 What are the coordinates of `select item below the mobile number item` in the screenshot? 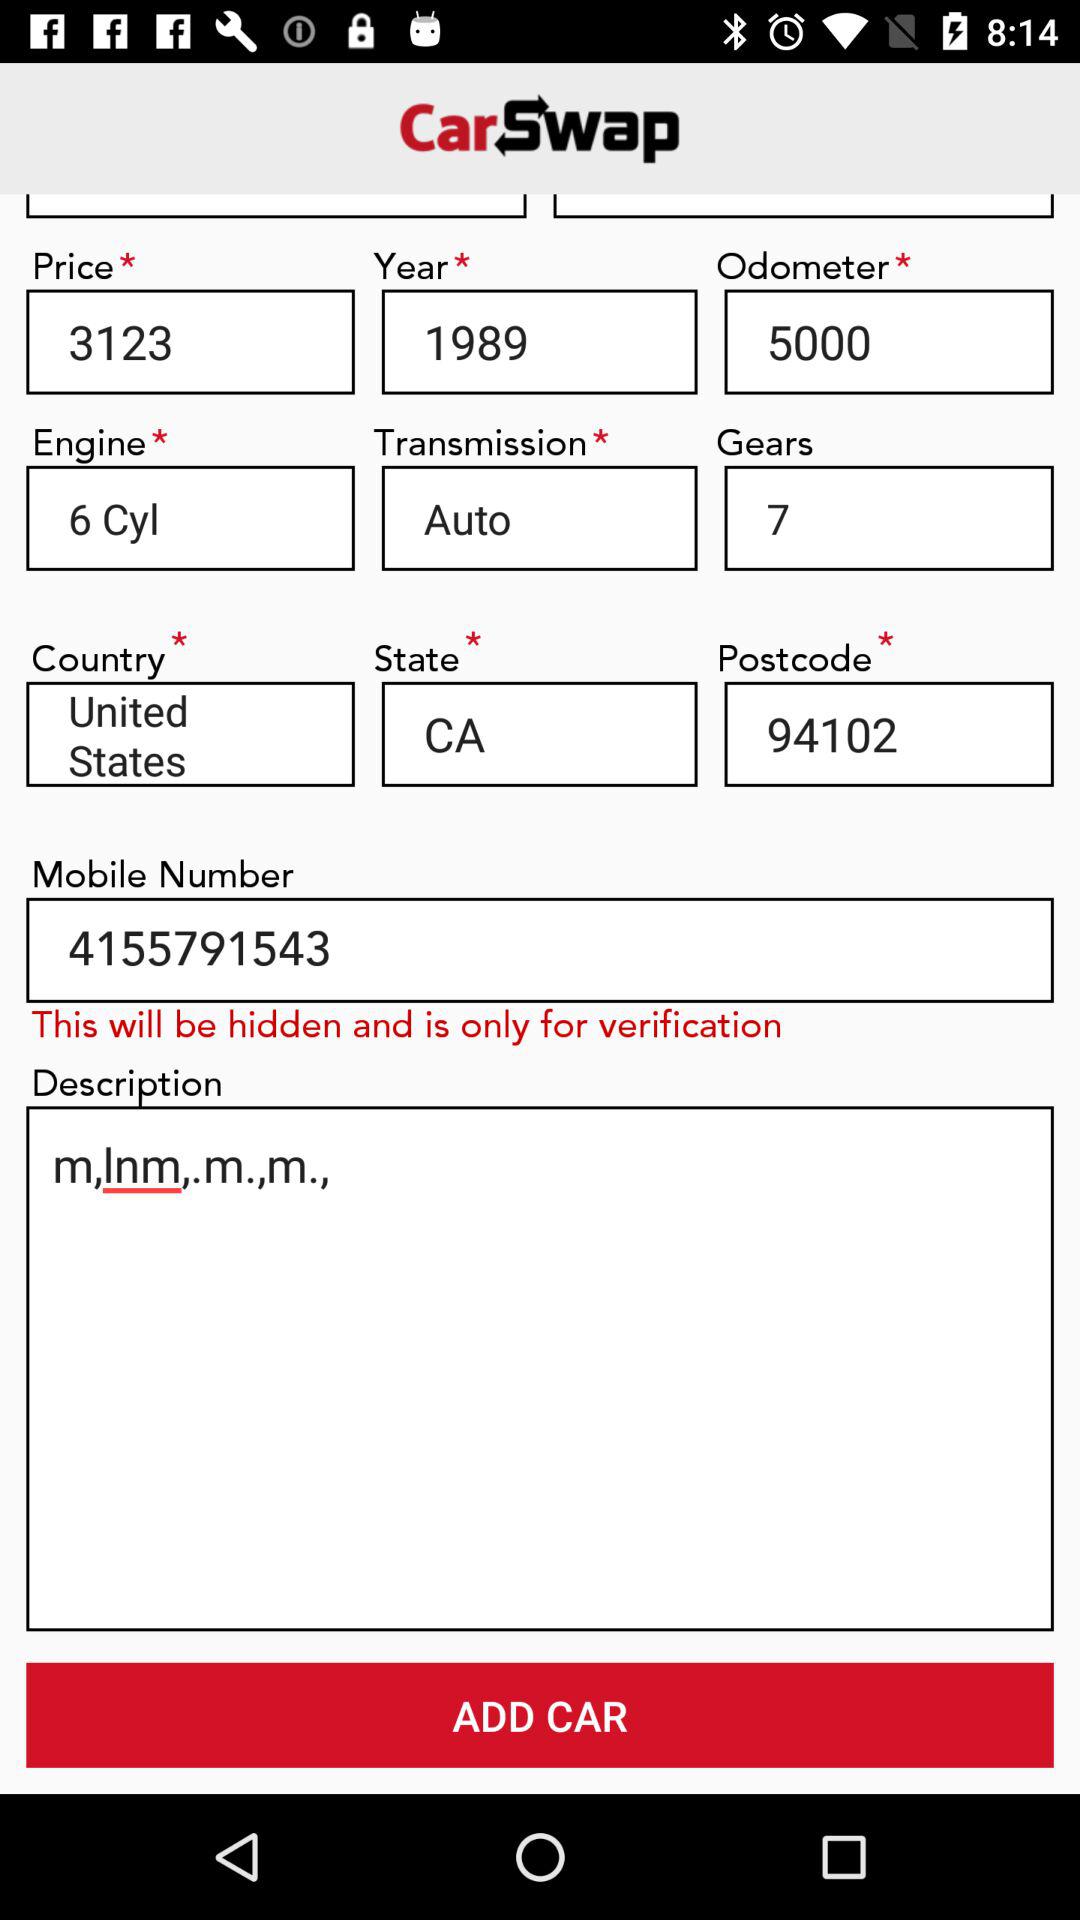 It's located at (540, 950).